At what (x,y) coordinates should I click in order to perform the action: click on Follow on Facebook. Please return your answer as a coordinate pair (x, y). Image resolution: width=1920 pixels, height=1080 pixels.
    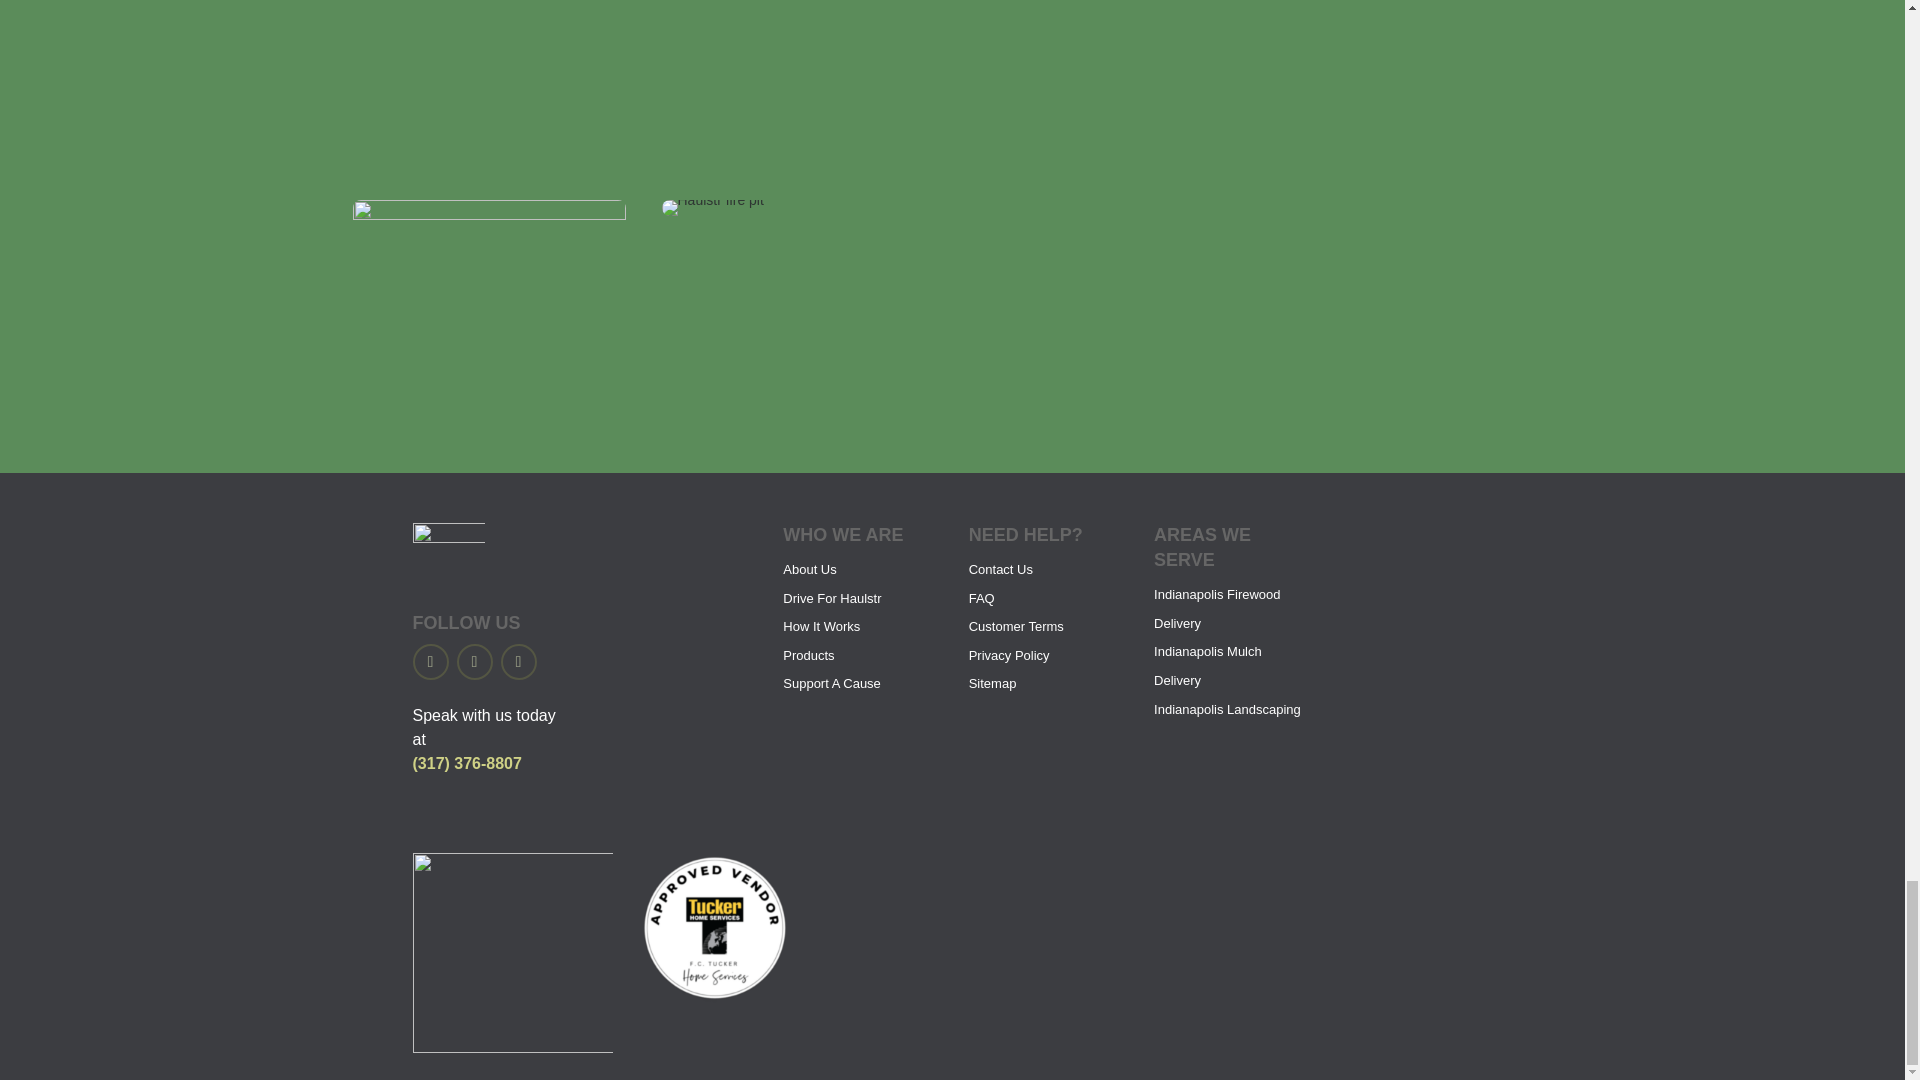
    Looking at the image, I should click on (430, 662).